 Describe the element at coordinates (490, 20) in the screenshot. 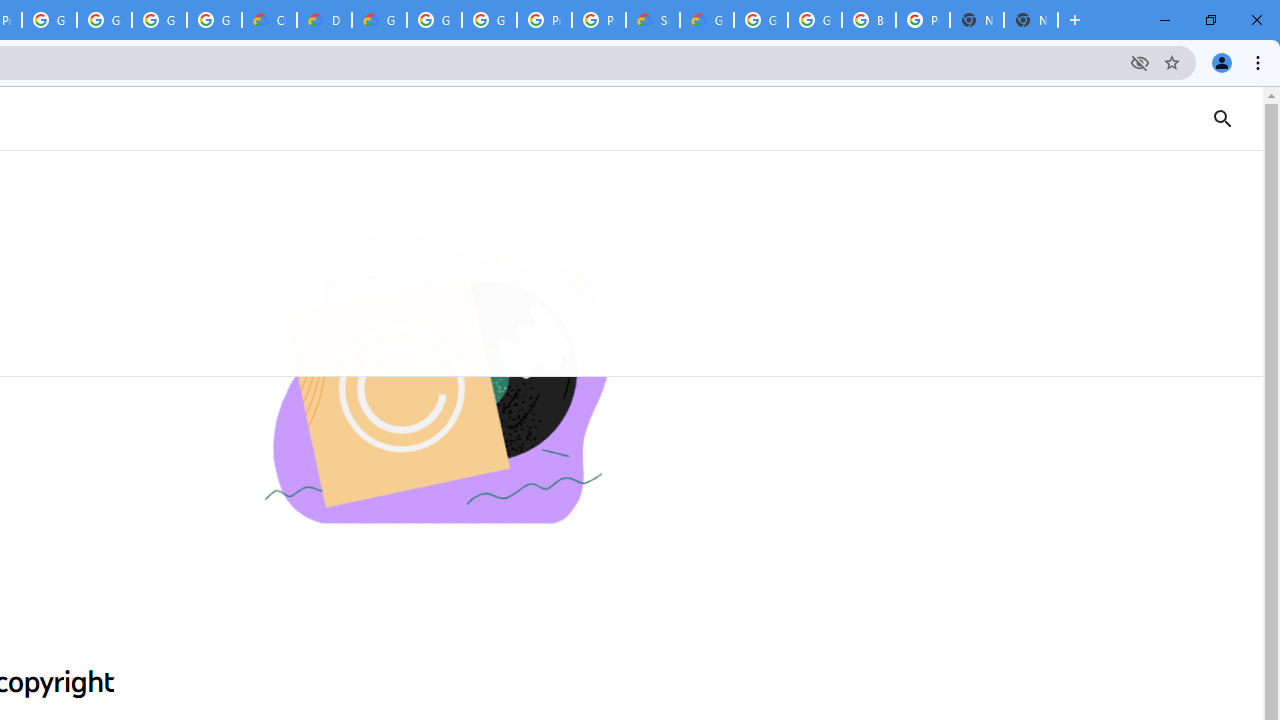

I see `Google Cloud Platform` at that location.